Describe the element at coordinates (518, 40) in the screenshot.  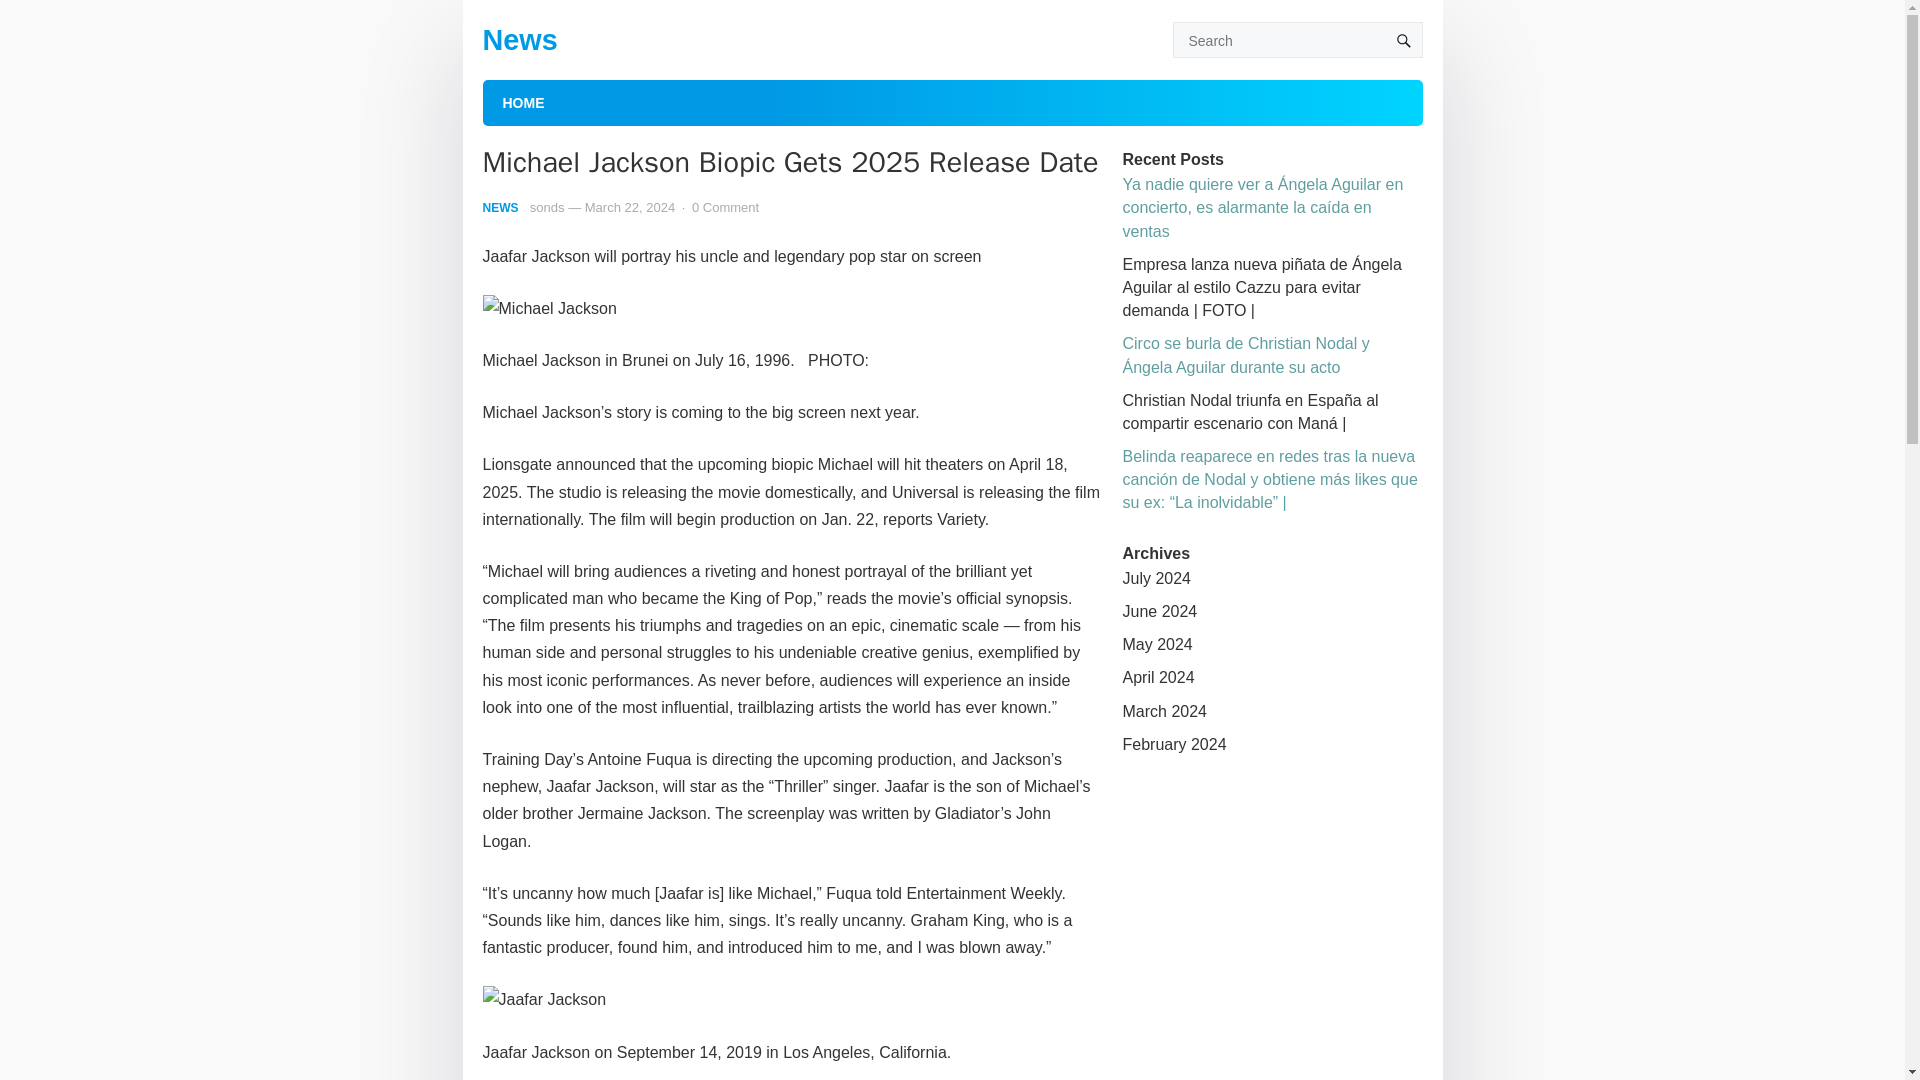
I see `News` at that location.